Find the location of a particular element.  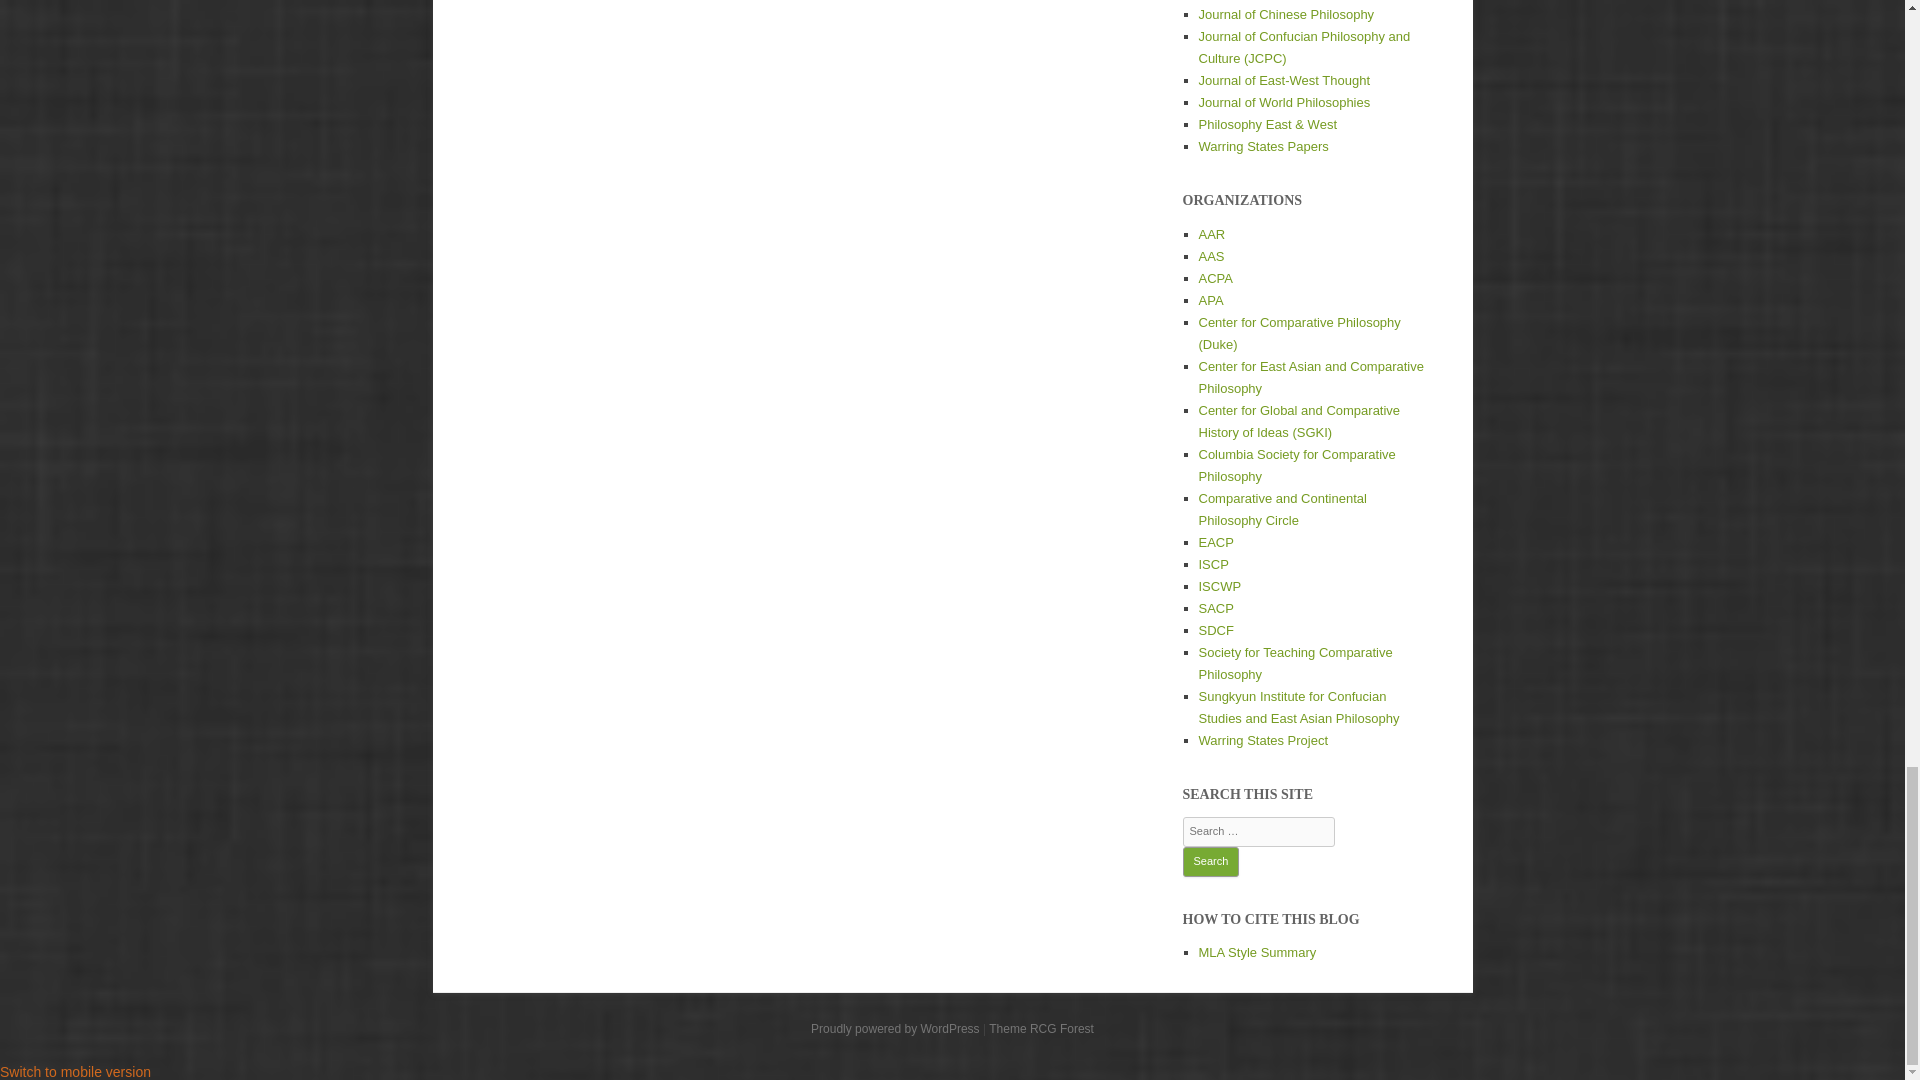

European Association for Chinese Philosophy is located at coordinates (1215, 542).